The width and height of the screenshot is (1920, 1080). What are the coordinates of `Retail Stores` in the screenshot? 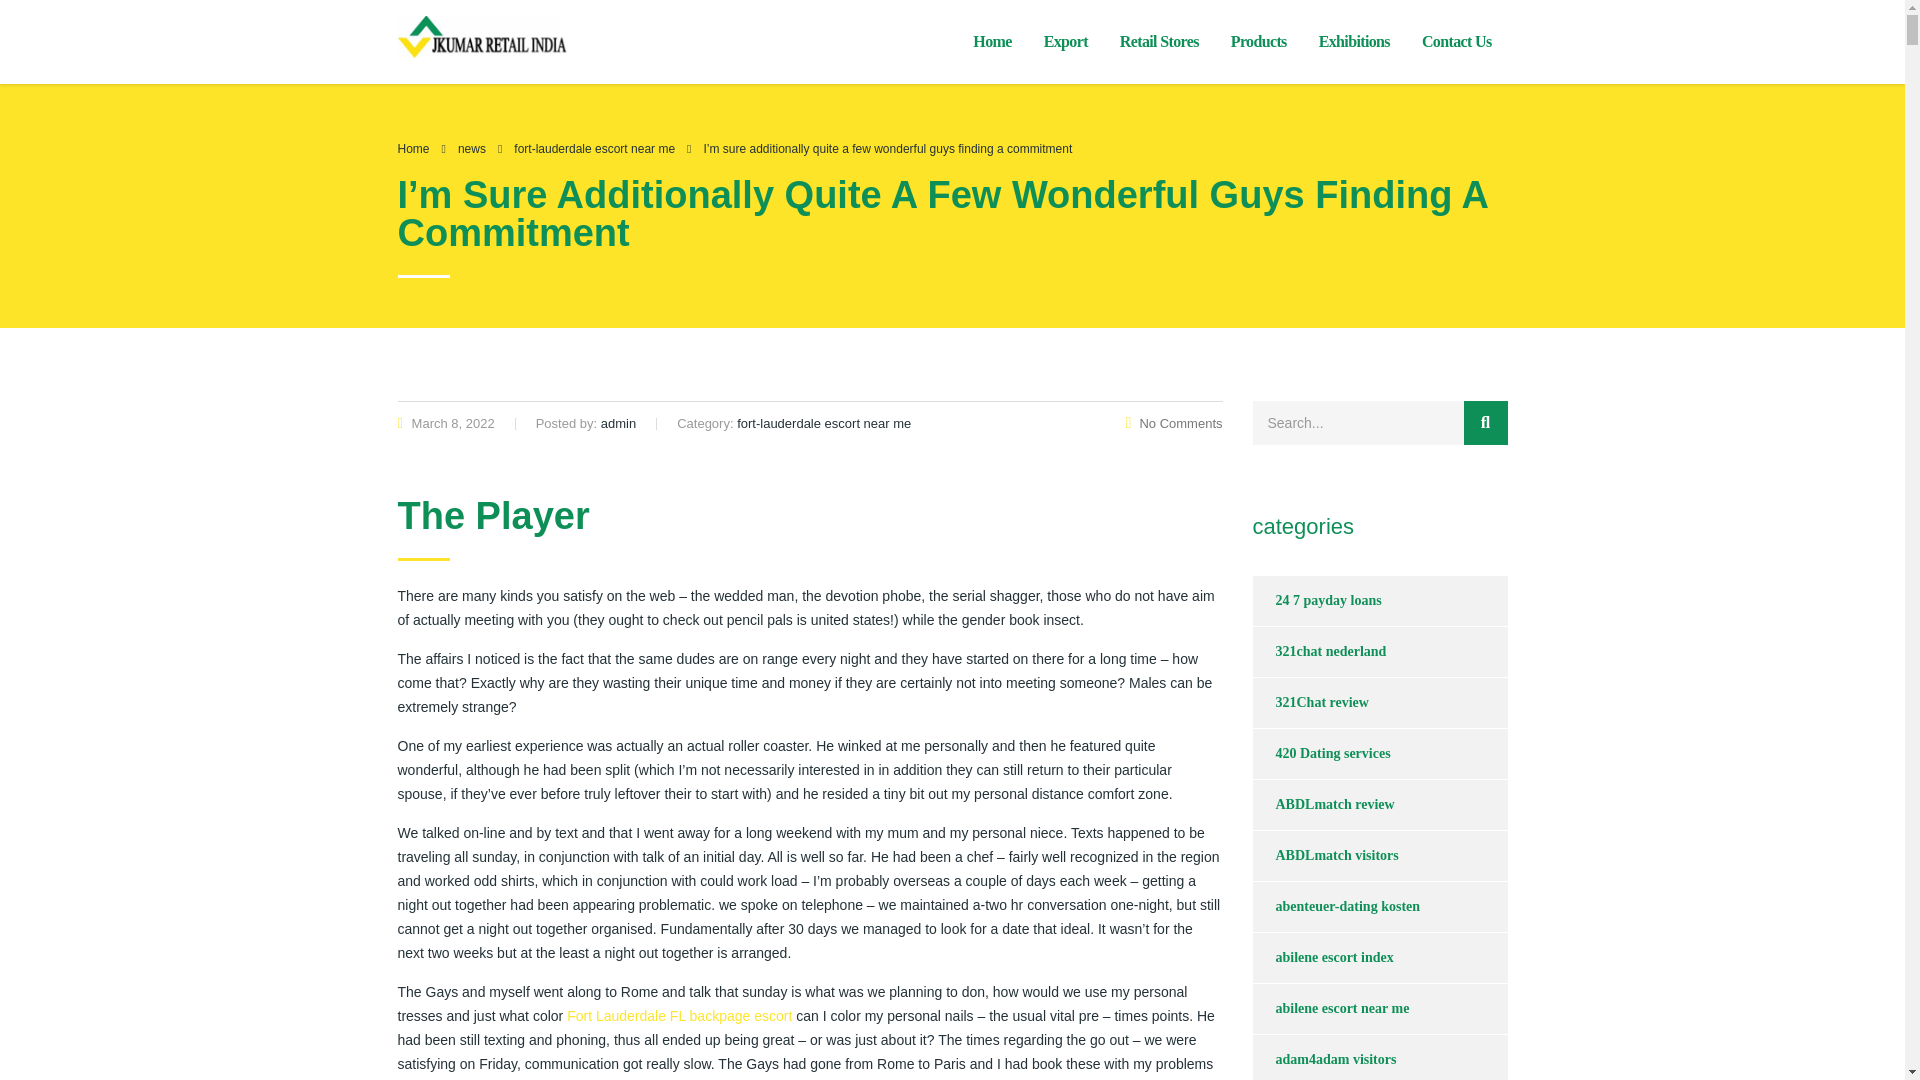 It's located at (1160, 42).